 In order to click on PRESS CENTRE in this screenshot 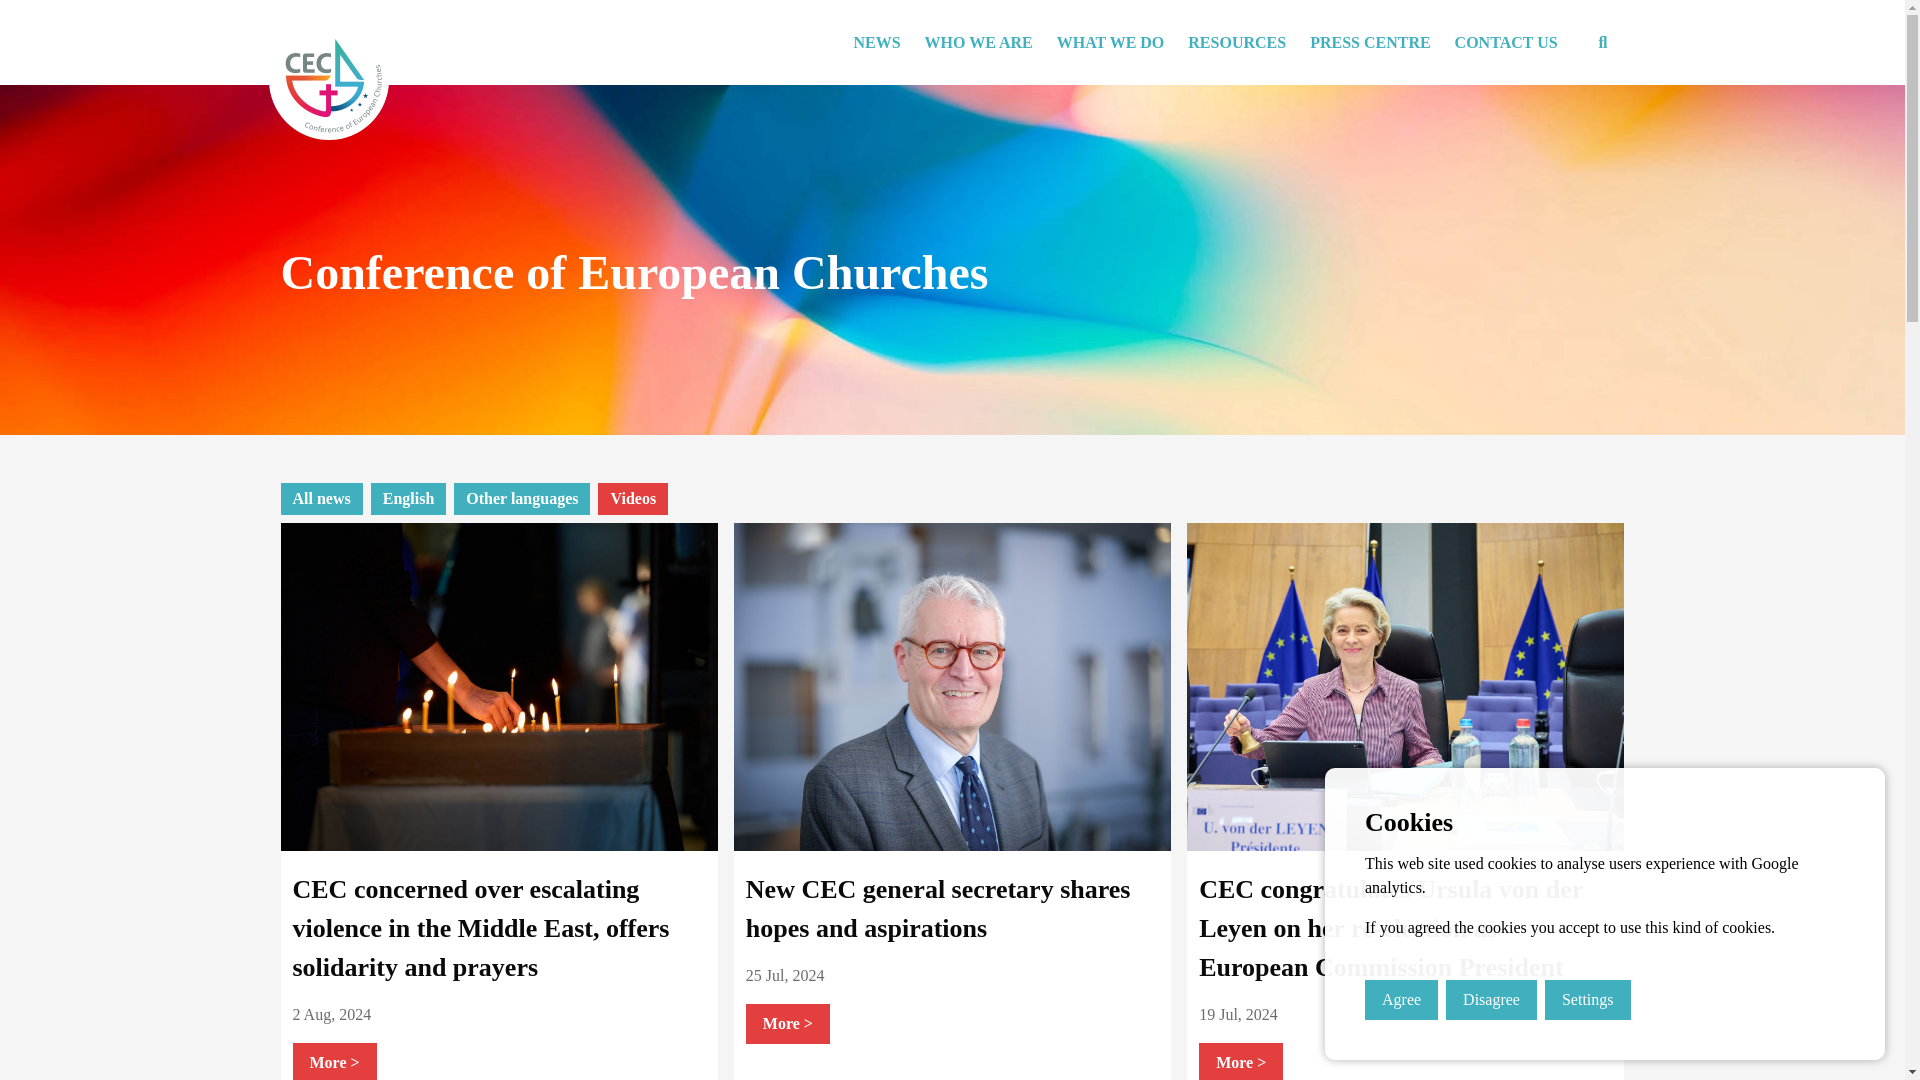, I will do `click(1369, 42)`.